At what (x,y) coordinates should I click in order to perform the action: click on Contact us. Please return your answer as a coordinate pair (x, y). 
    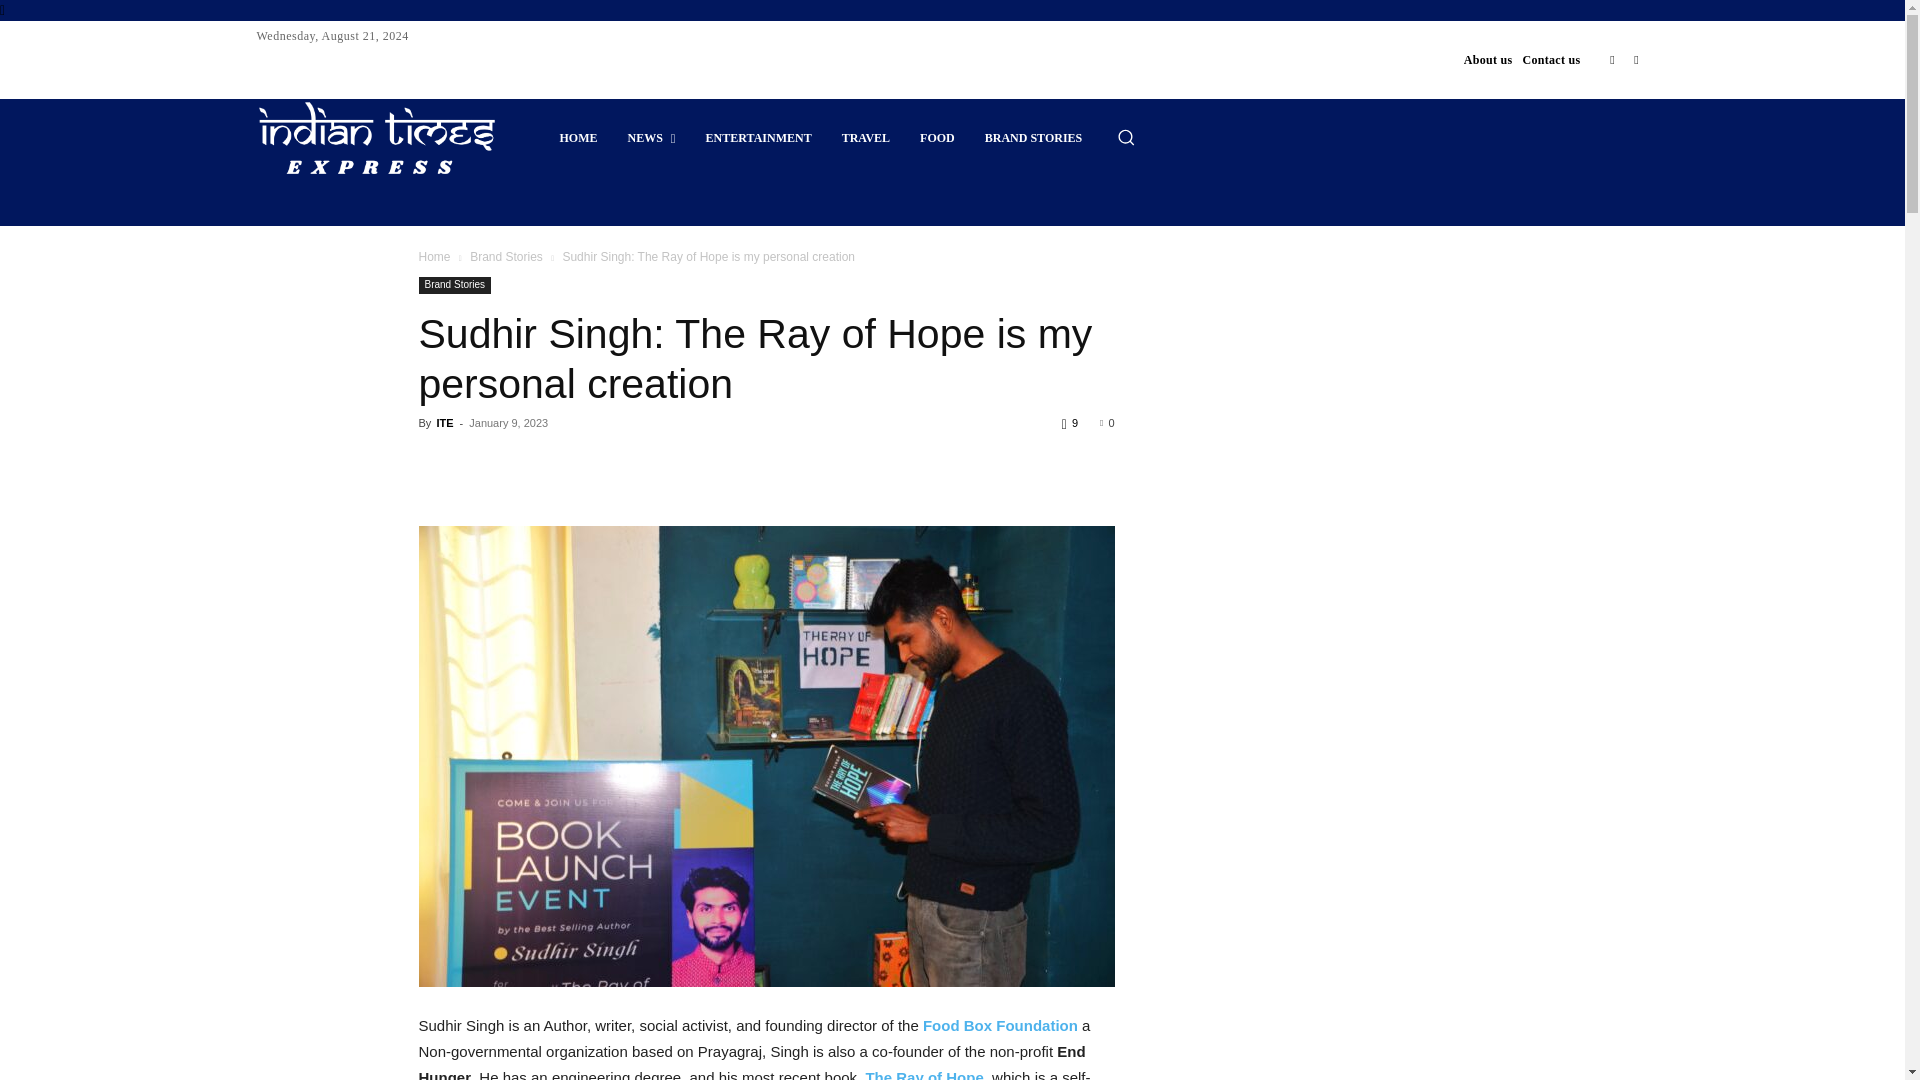
    Looking at the image, I should click on (1551, 60).